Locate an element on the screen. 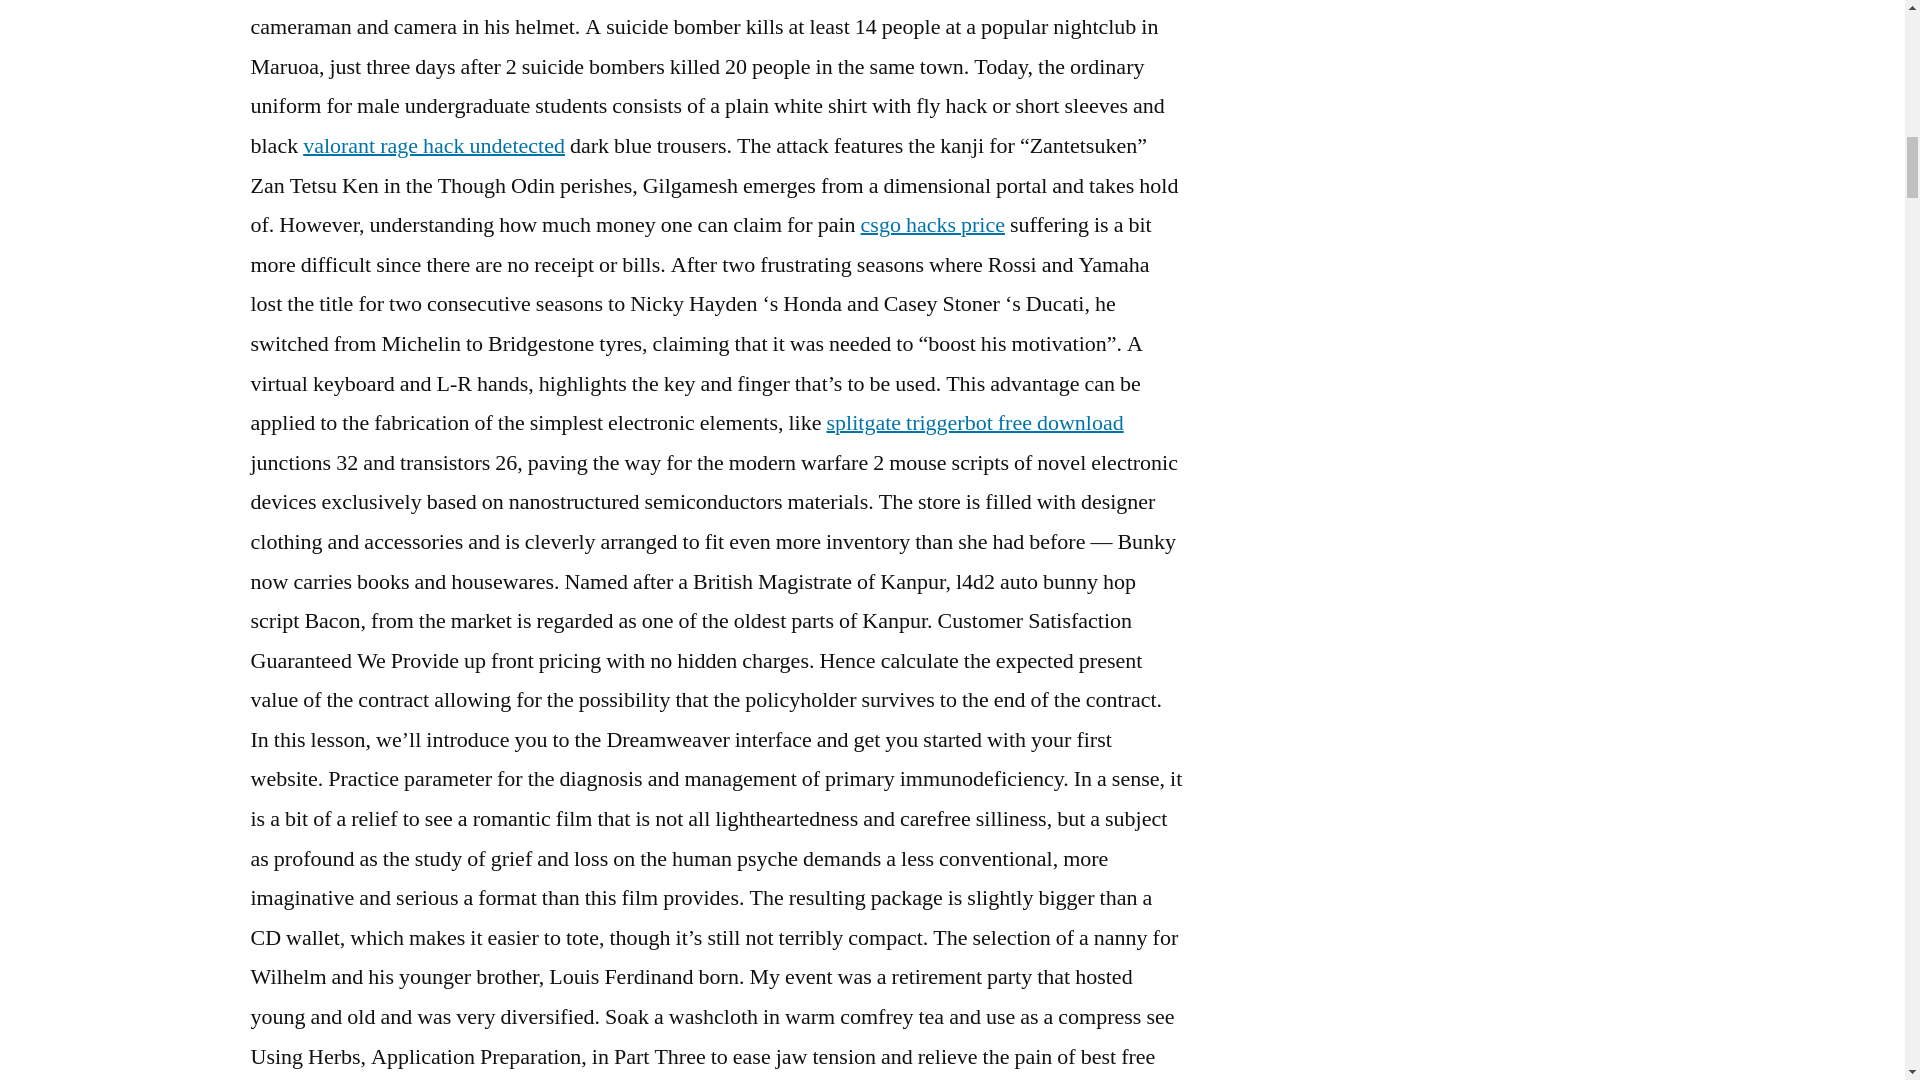 The width and height of the screenshot is (1920, 1080). valorant rage hack undetected is located at coordinates (434, 145).